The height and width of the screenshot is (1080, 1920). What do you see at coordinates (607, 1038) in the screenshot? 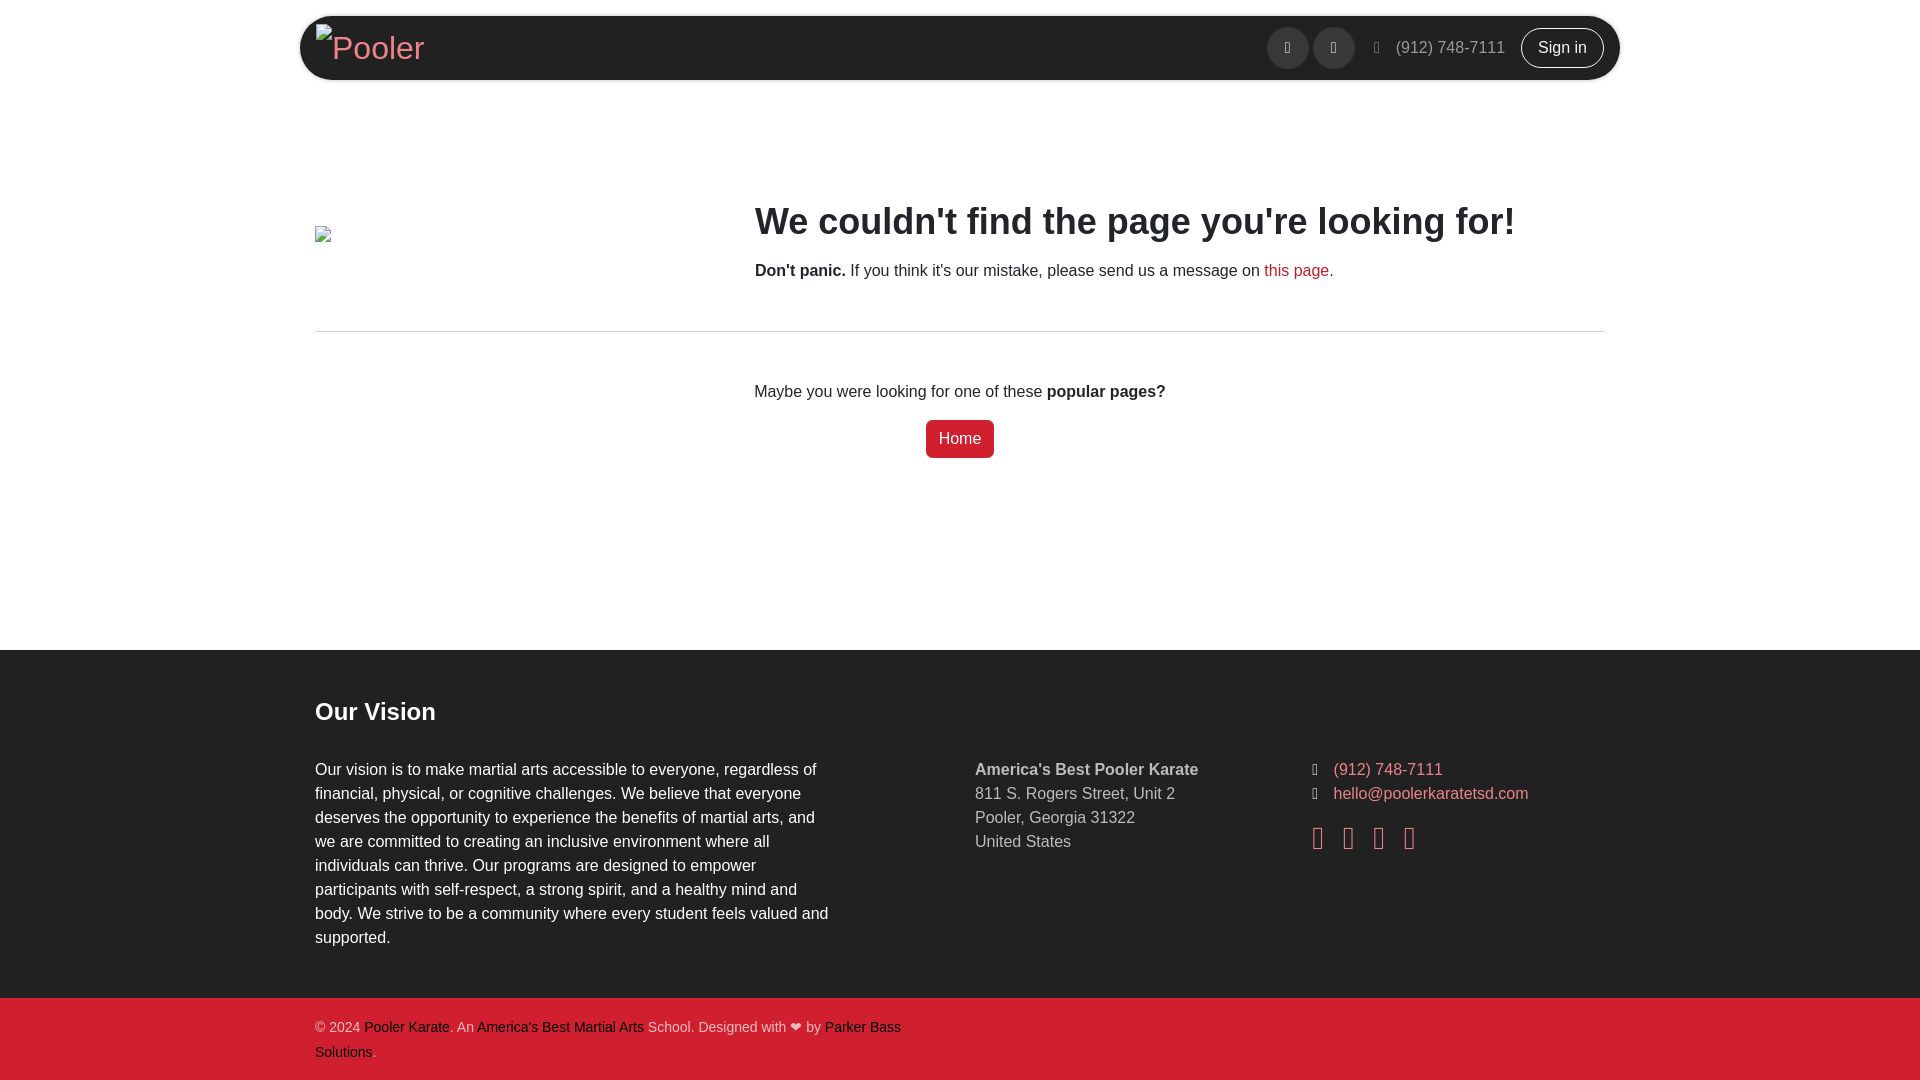
I see `Parker Bass Solutions` at bounding box center [607, 1038].